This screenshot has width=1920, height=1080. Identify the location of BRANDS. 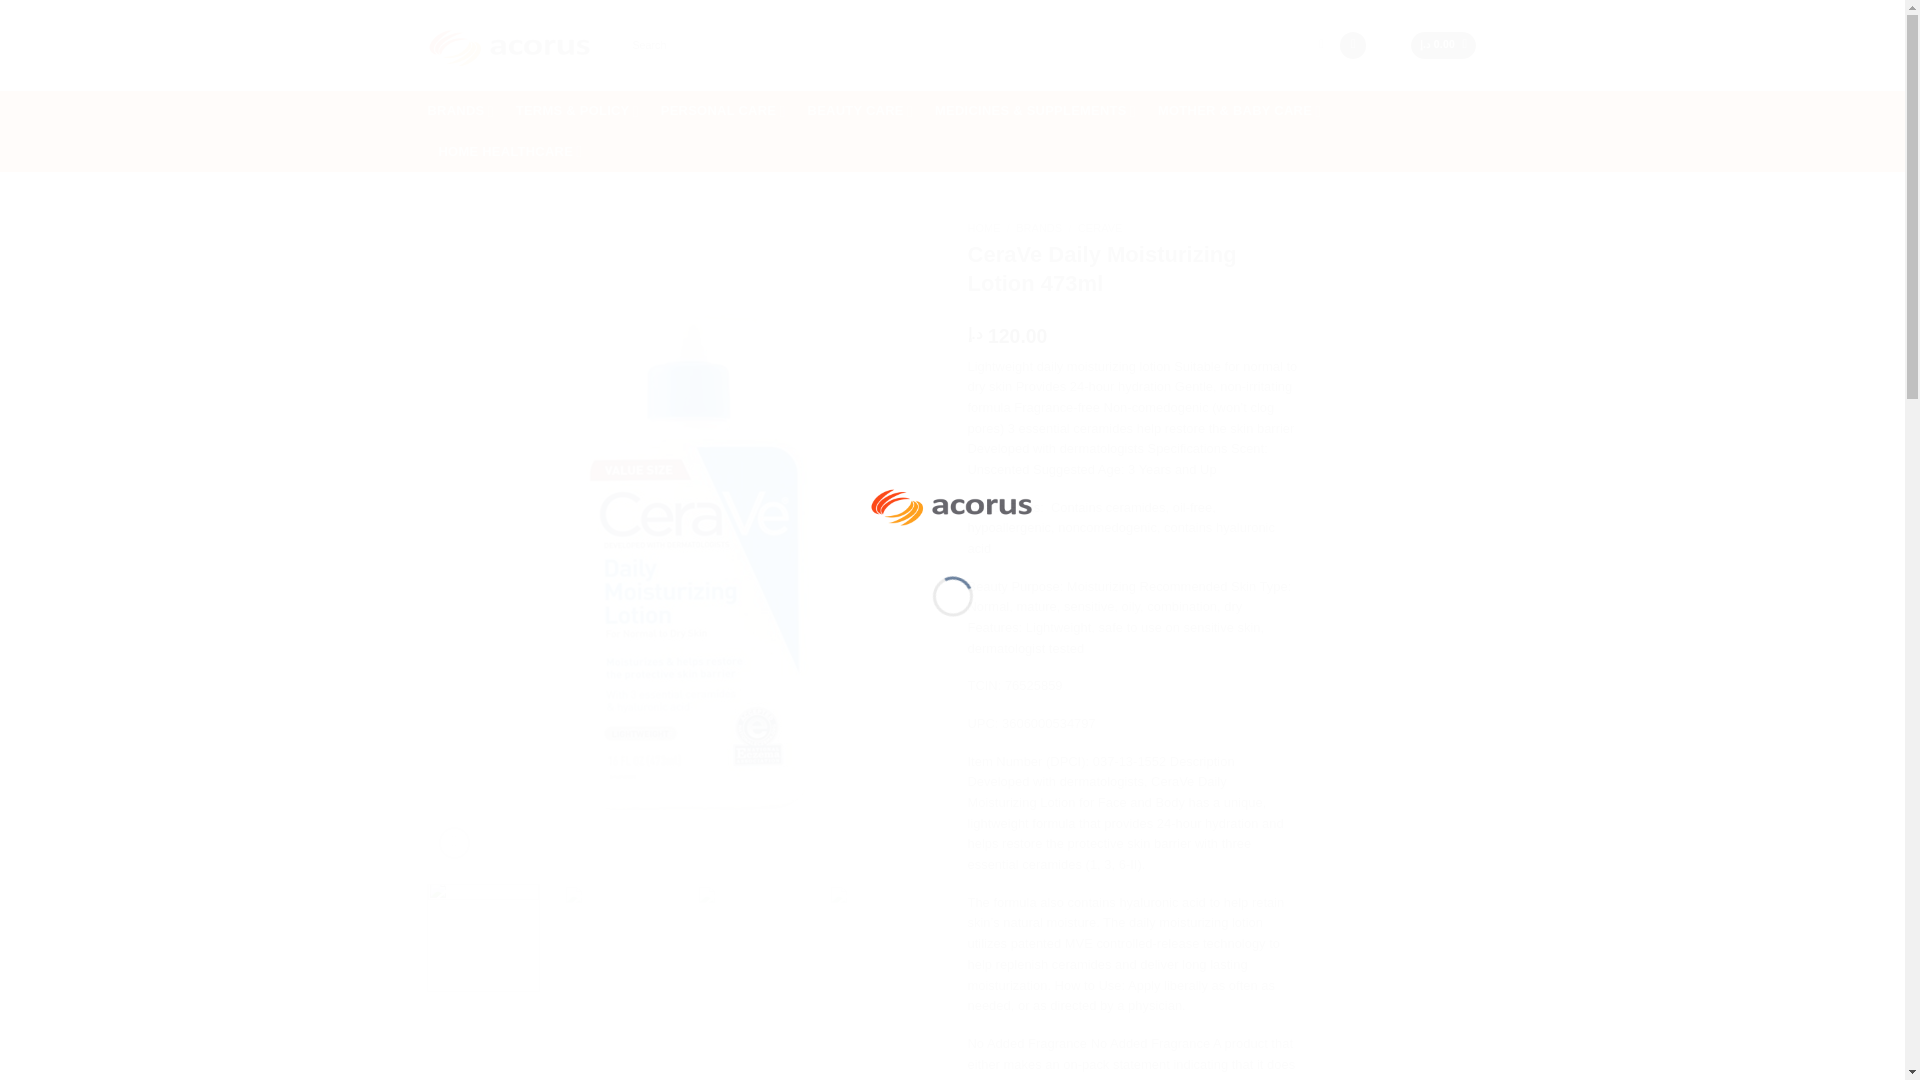
(460, 110).